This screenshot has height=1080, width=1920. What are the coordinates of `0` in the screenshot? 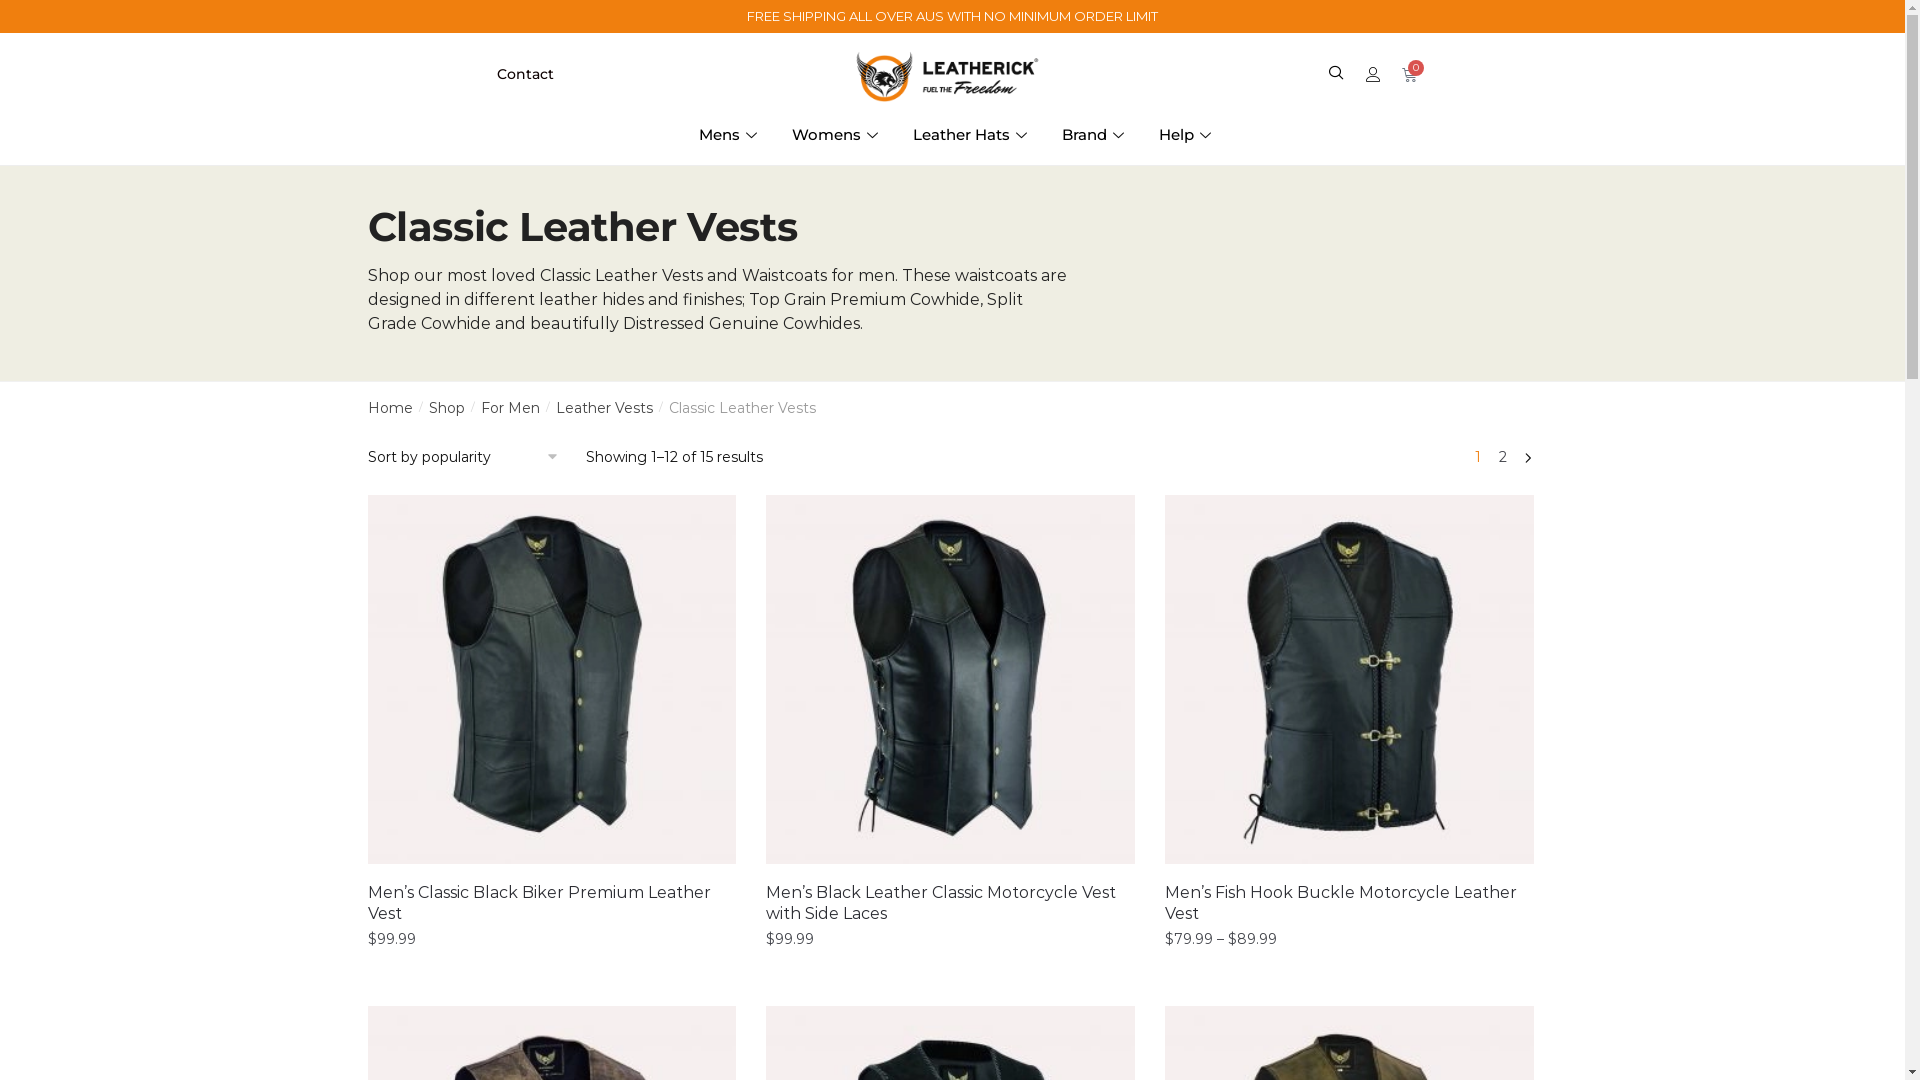 It's located at (1410, 74).